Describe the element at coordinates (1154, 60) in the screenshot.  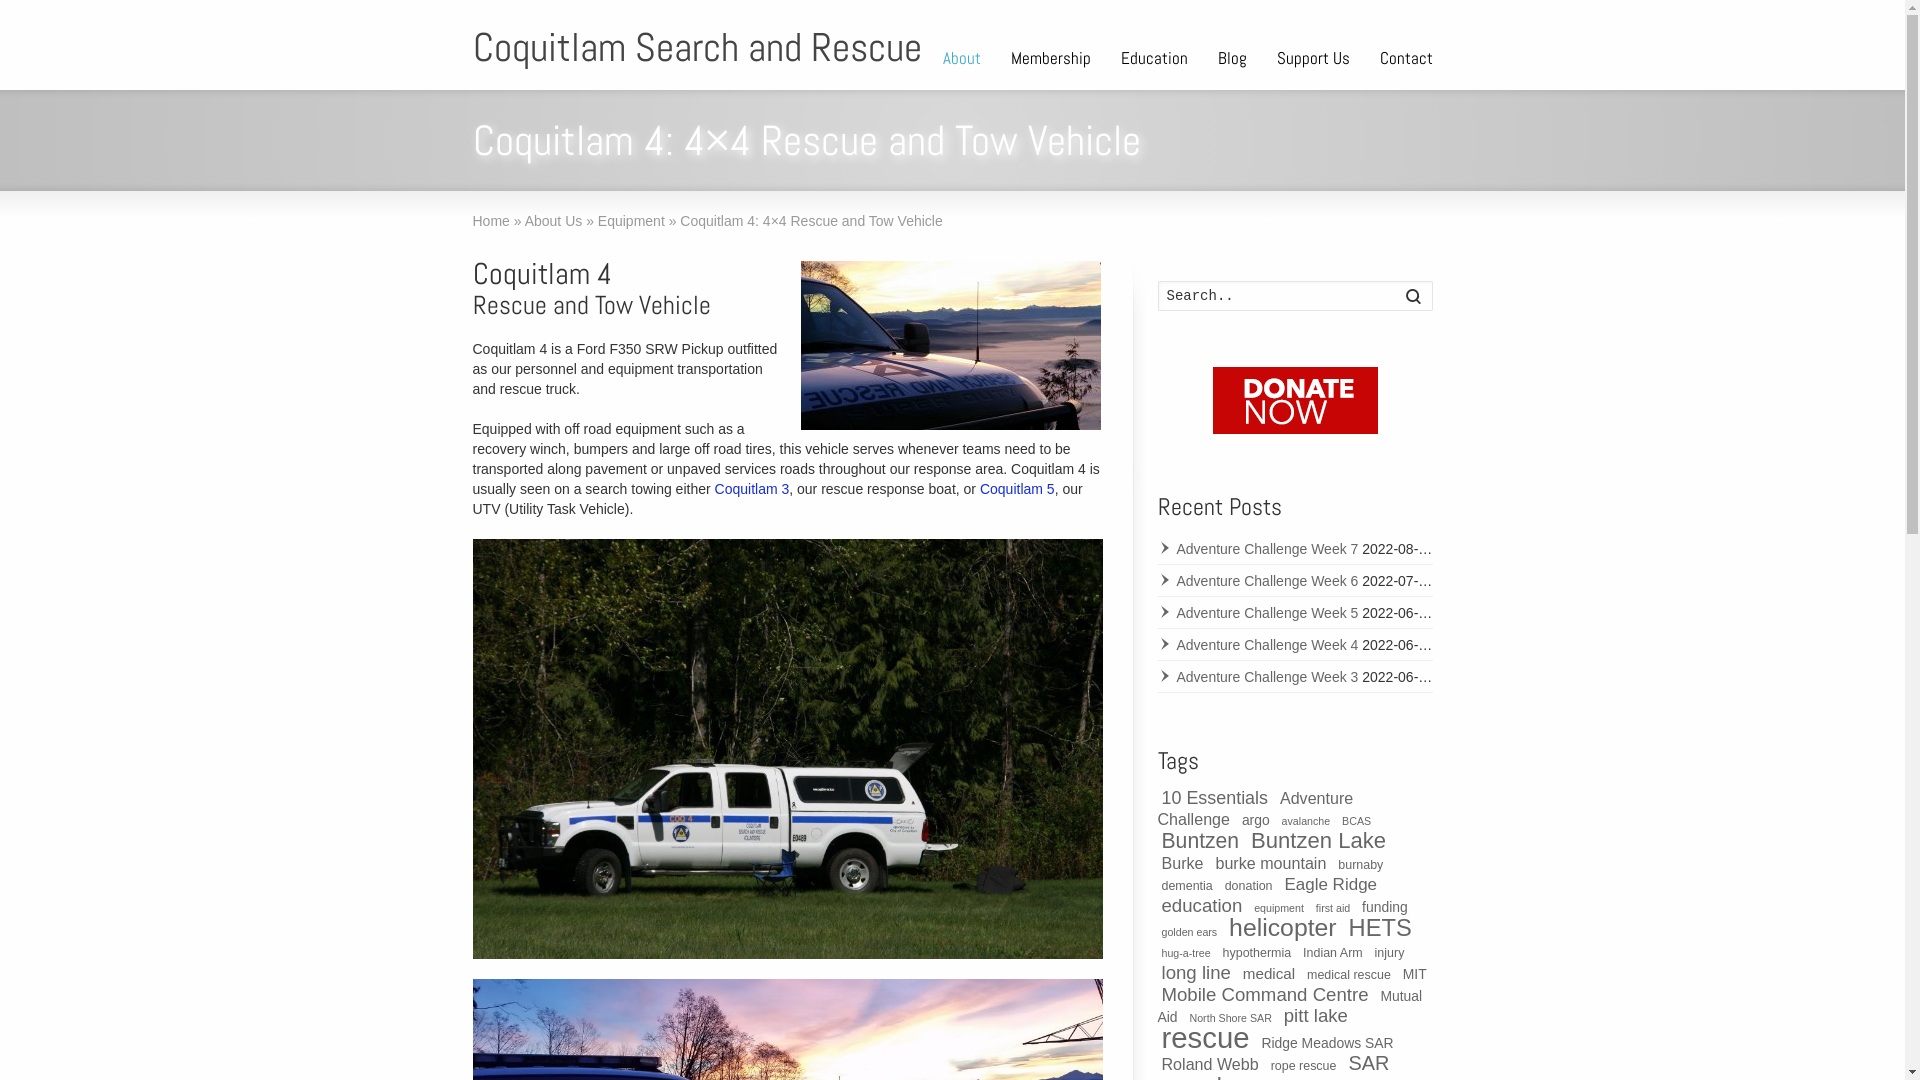
I see `Education` at that location.